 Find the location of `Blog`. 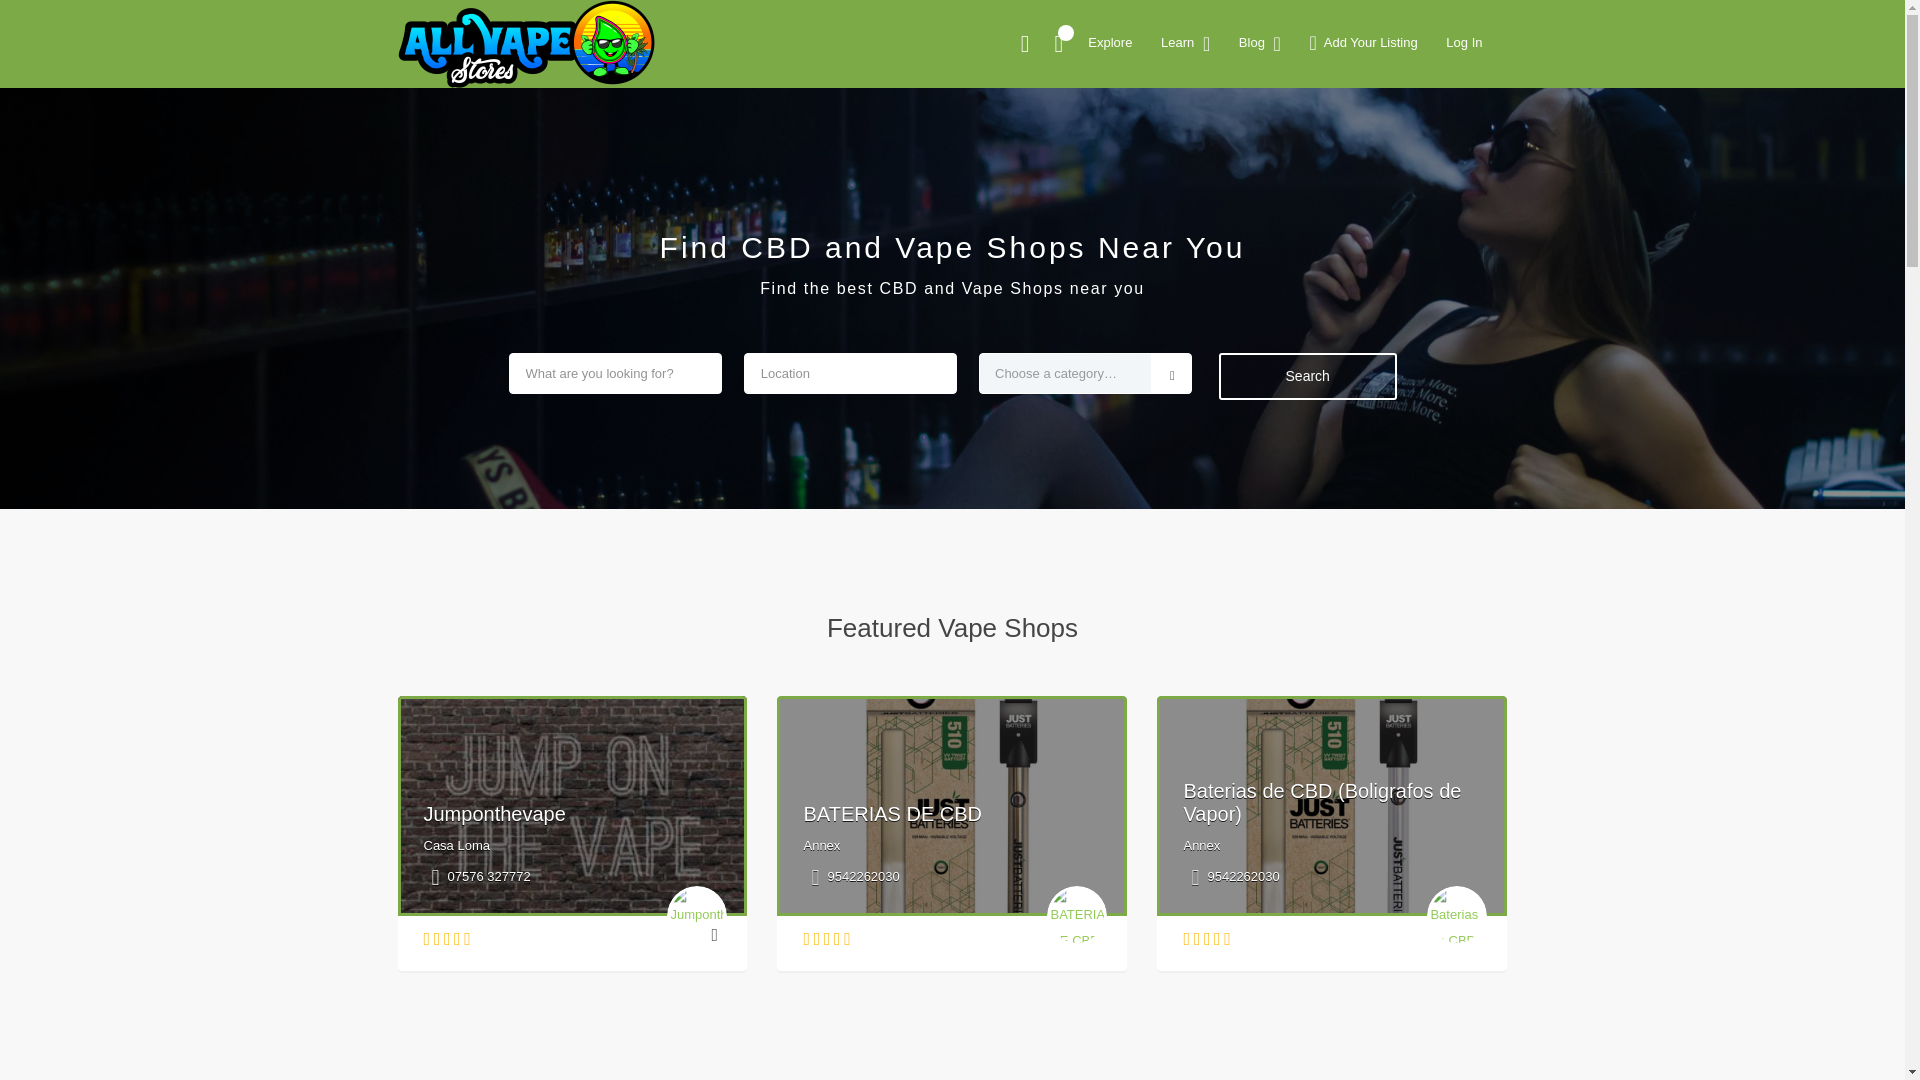

Blog is located at coordinates (1288, 674).